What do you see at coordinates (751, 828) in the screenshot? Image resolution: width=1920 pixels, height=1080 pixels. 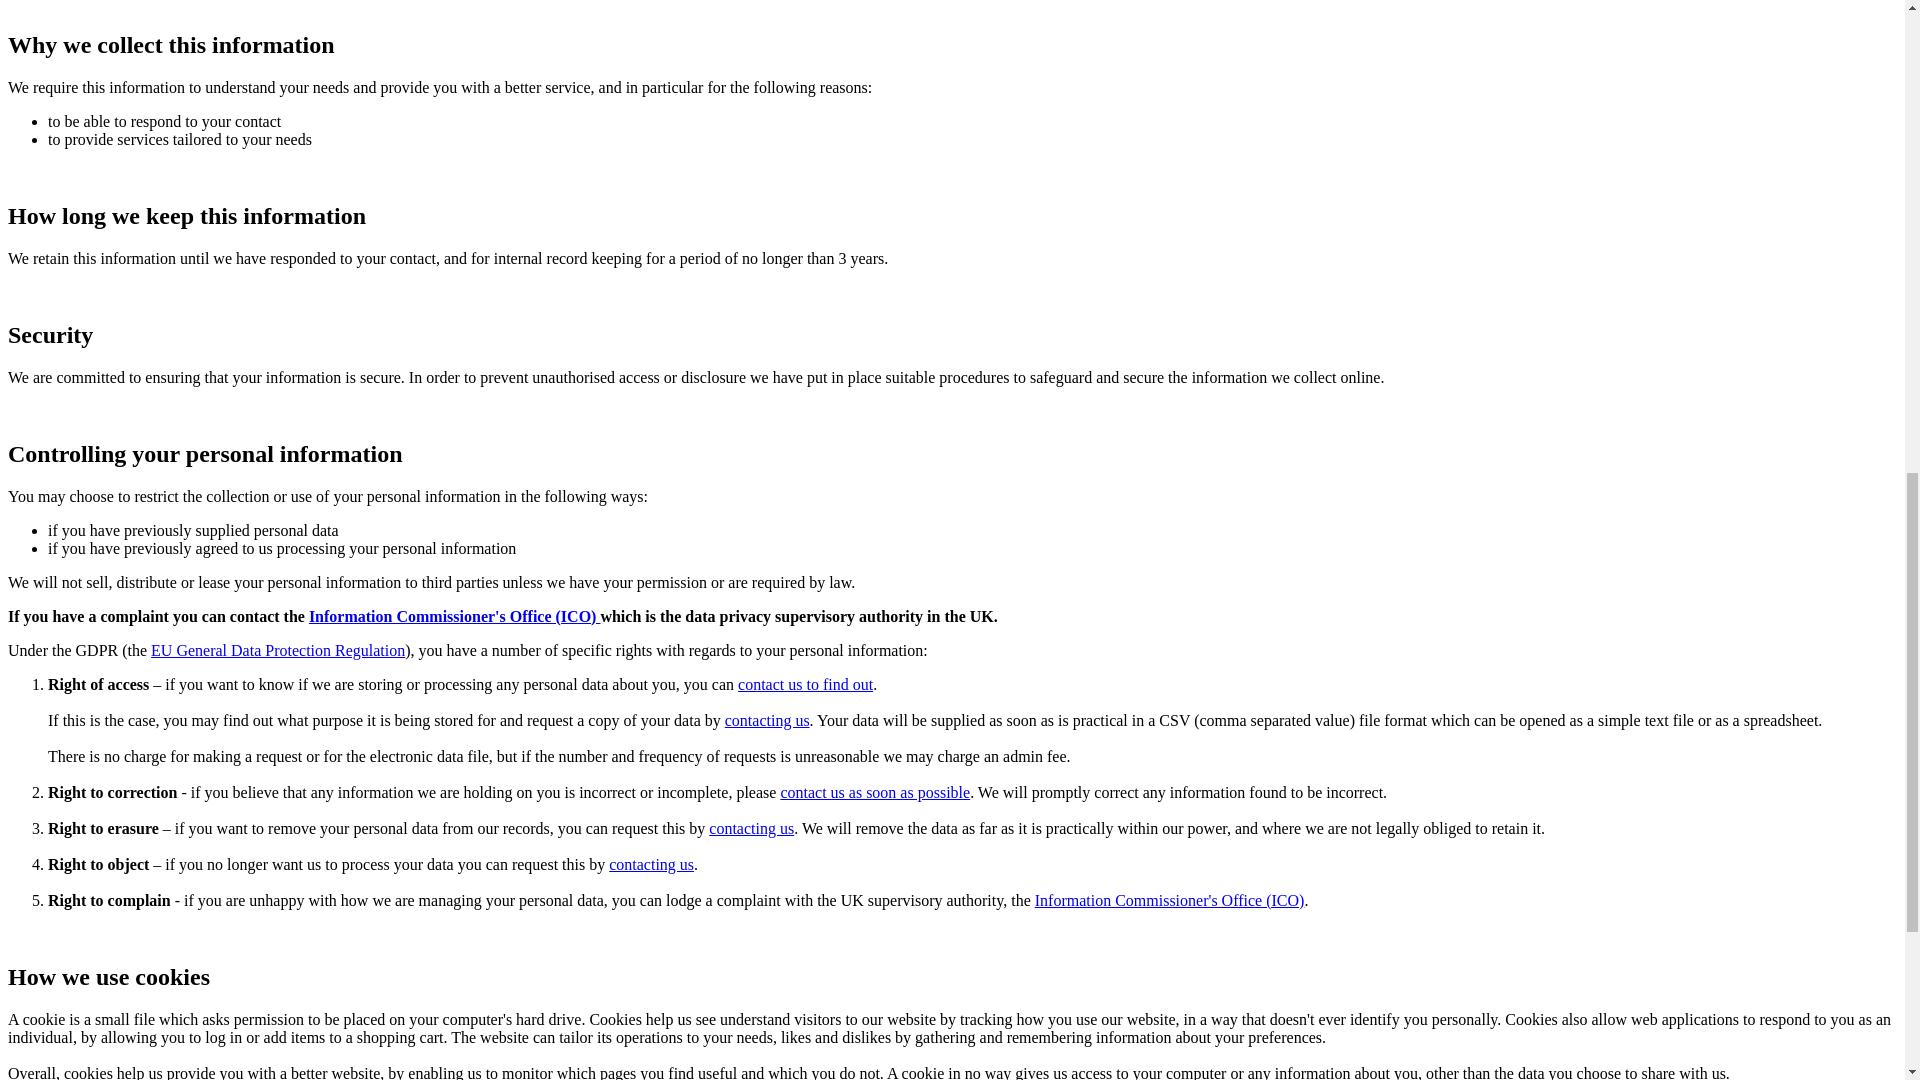 I see `contacting us` at bounding box center [751, 828].